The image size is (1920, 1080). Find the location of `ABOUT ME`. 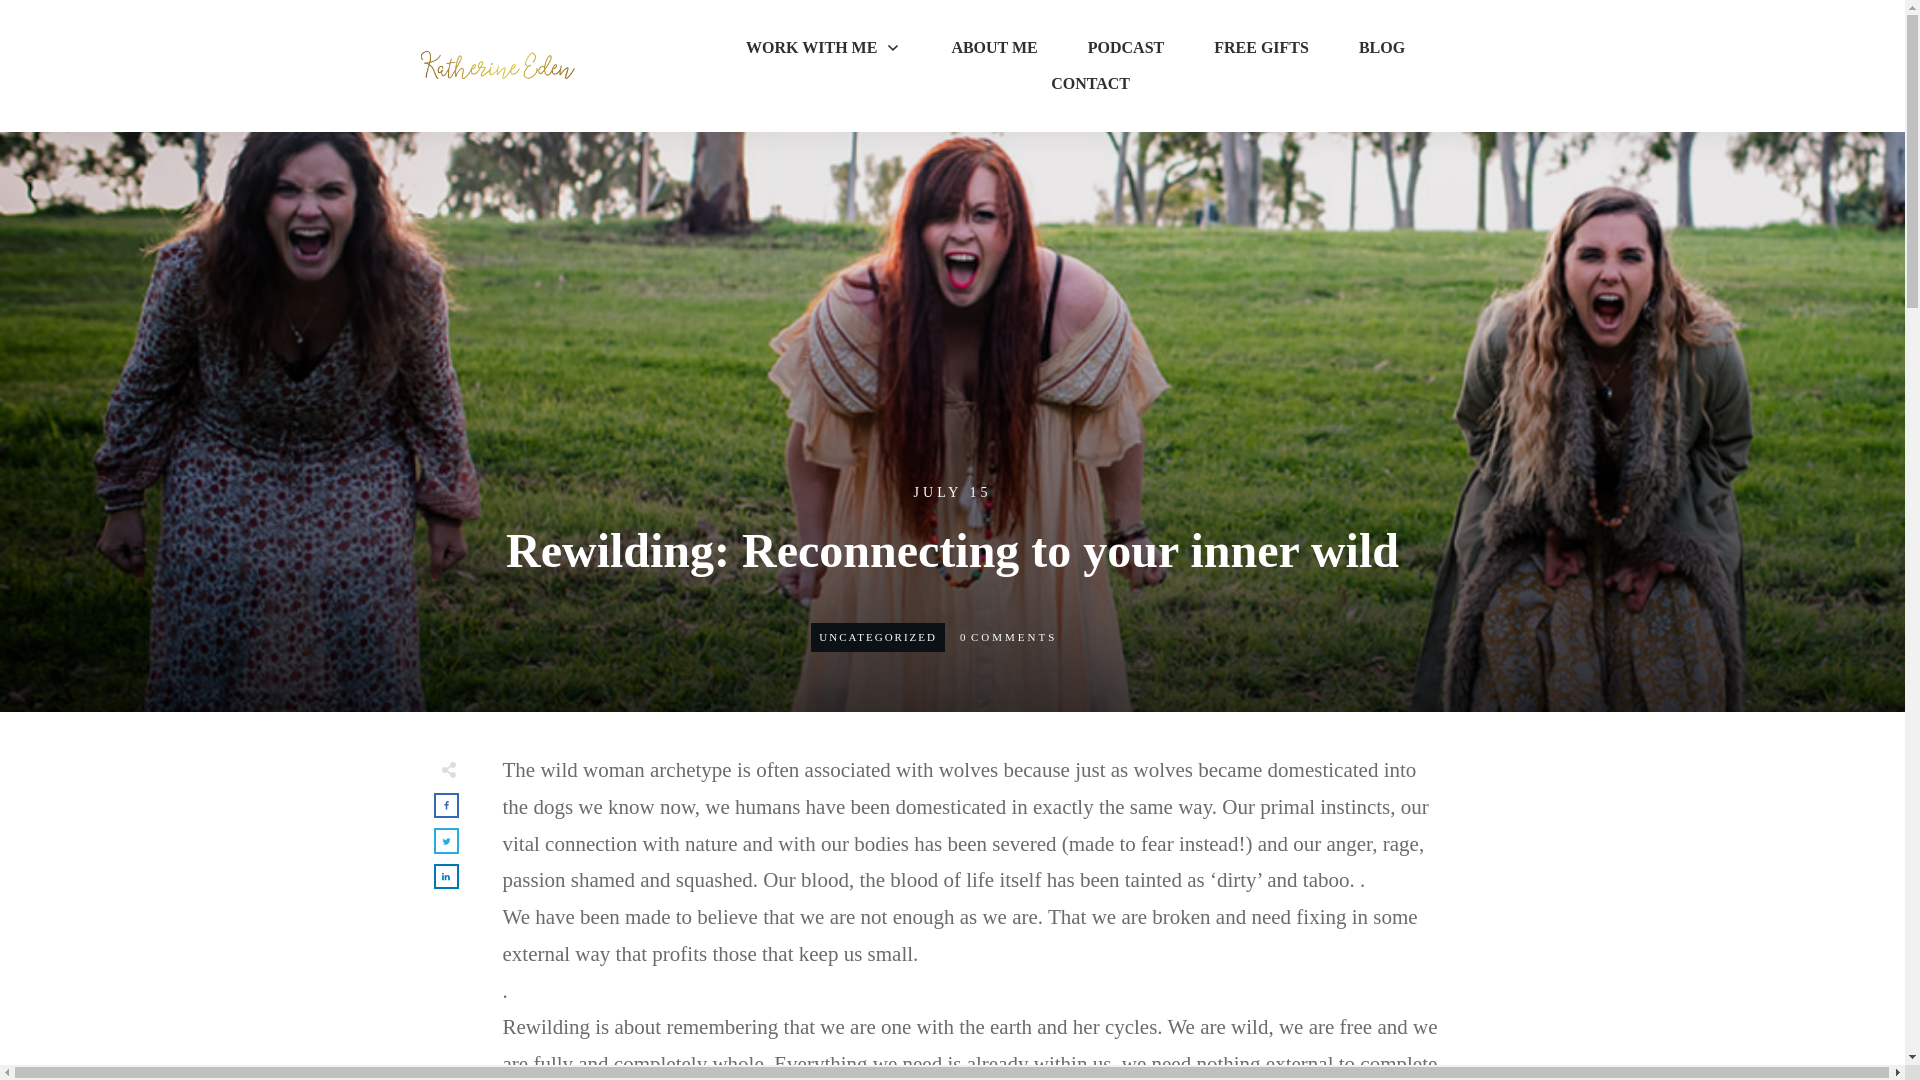

ABOUT ME is located at coordinates (993, 48).